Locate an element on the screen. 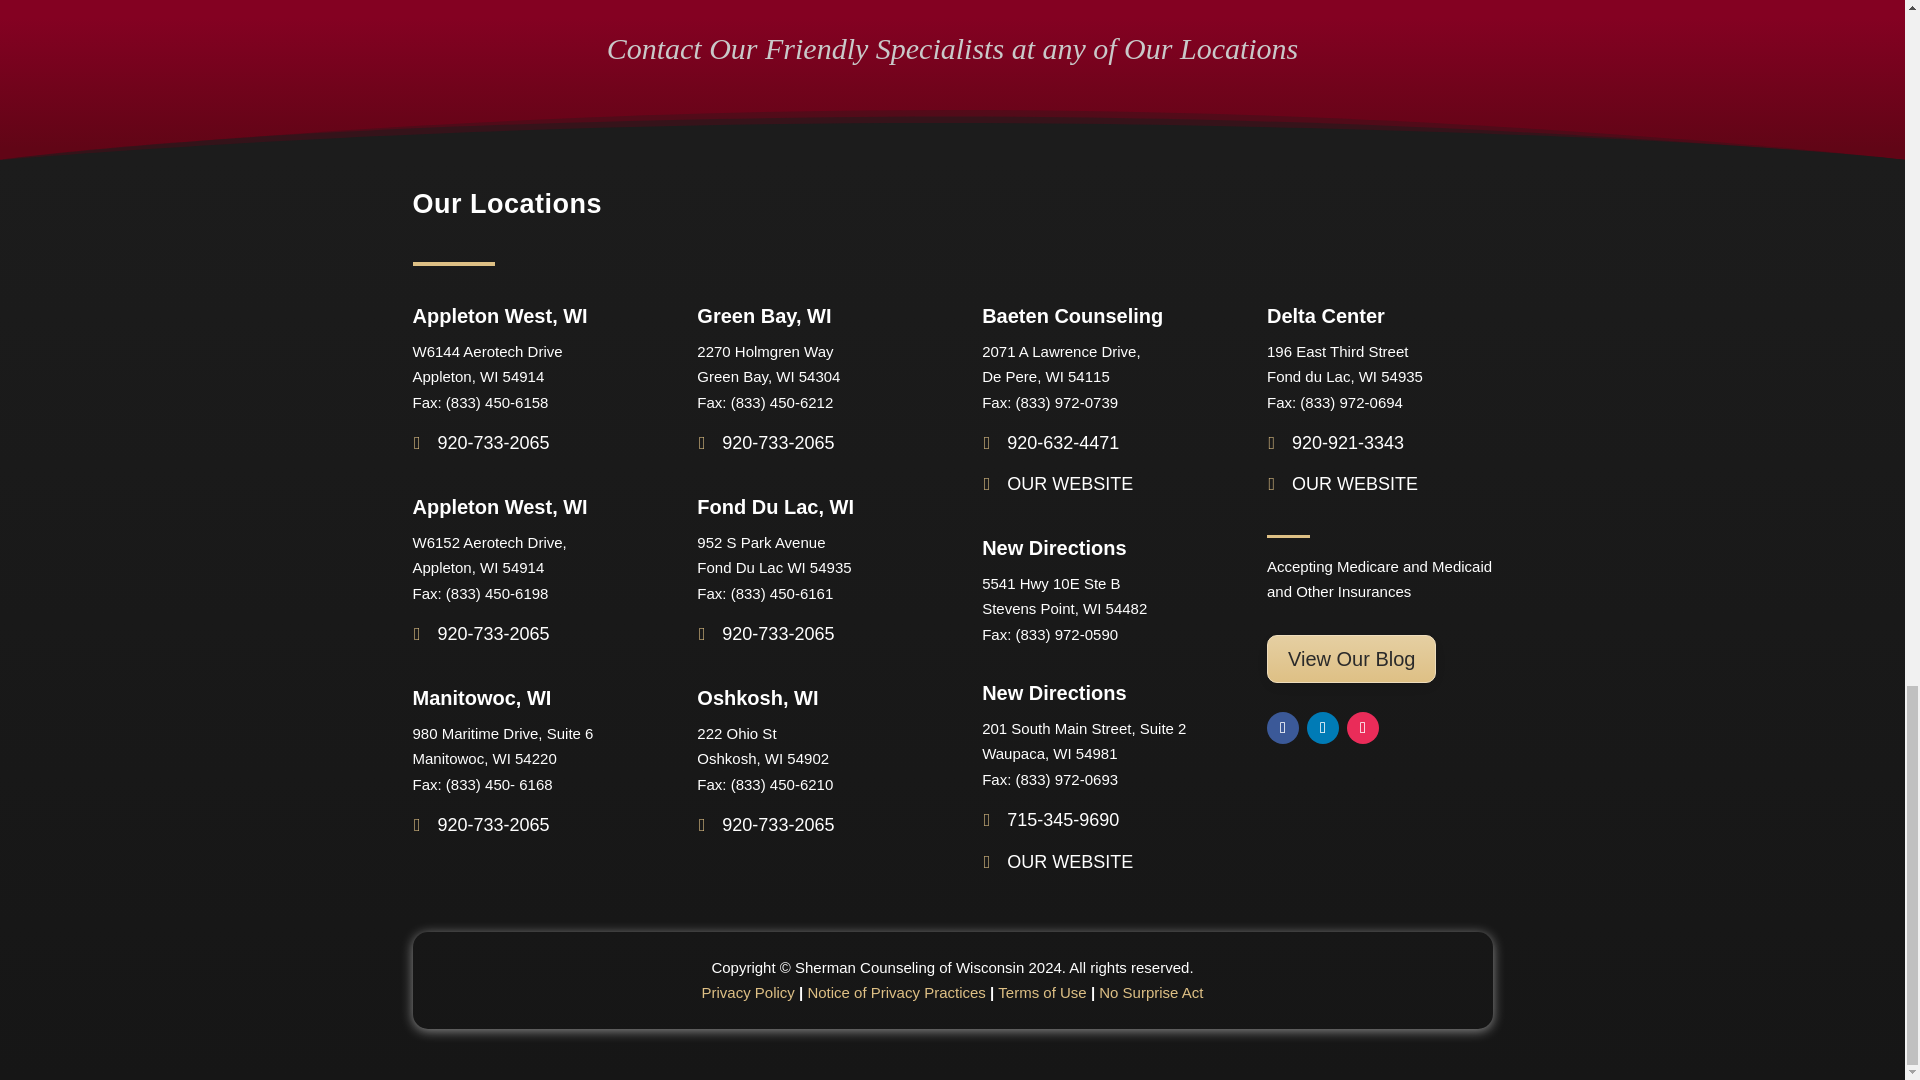 Image resolution: width=1920 pixels, height=1080 pixels. 920-733-2065 is located at coordinates (480, 824).